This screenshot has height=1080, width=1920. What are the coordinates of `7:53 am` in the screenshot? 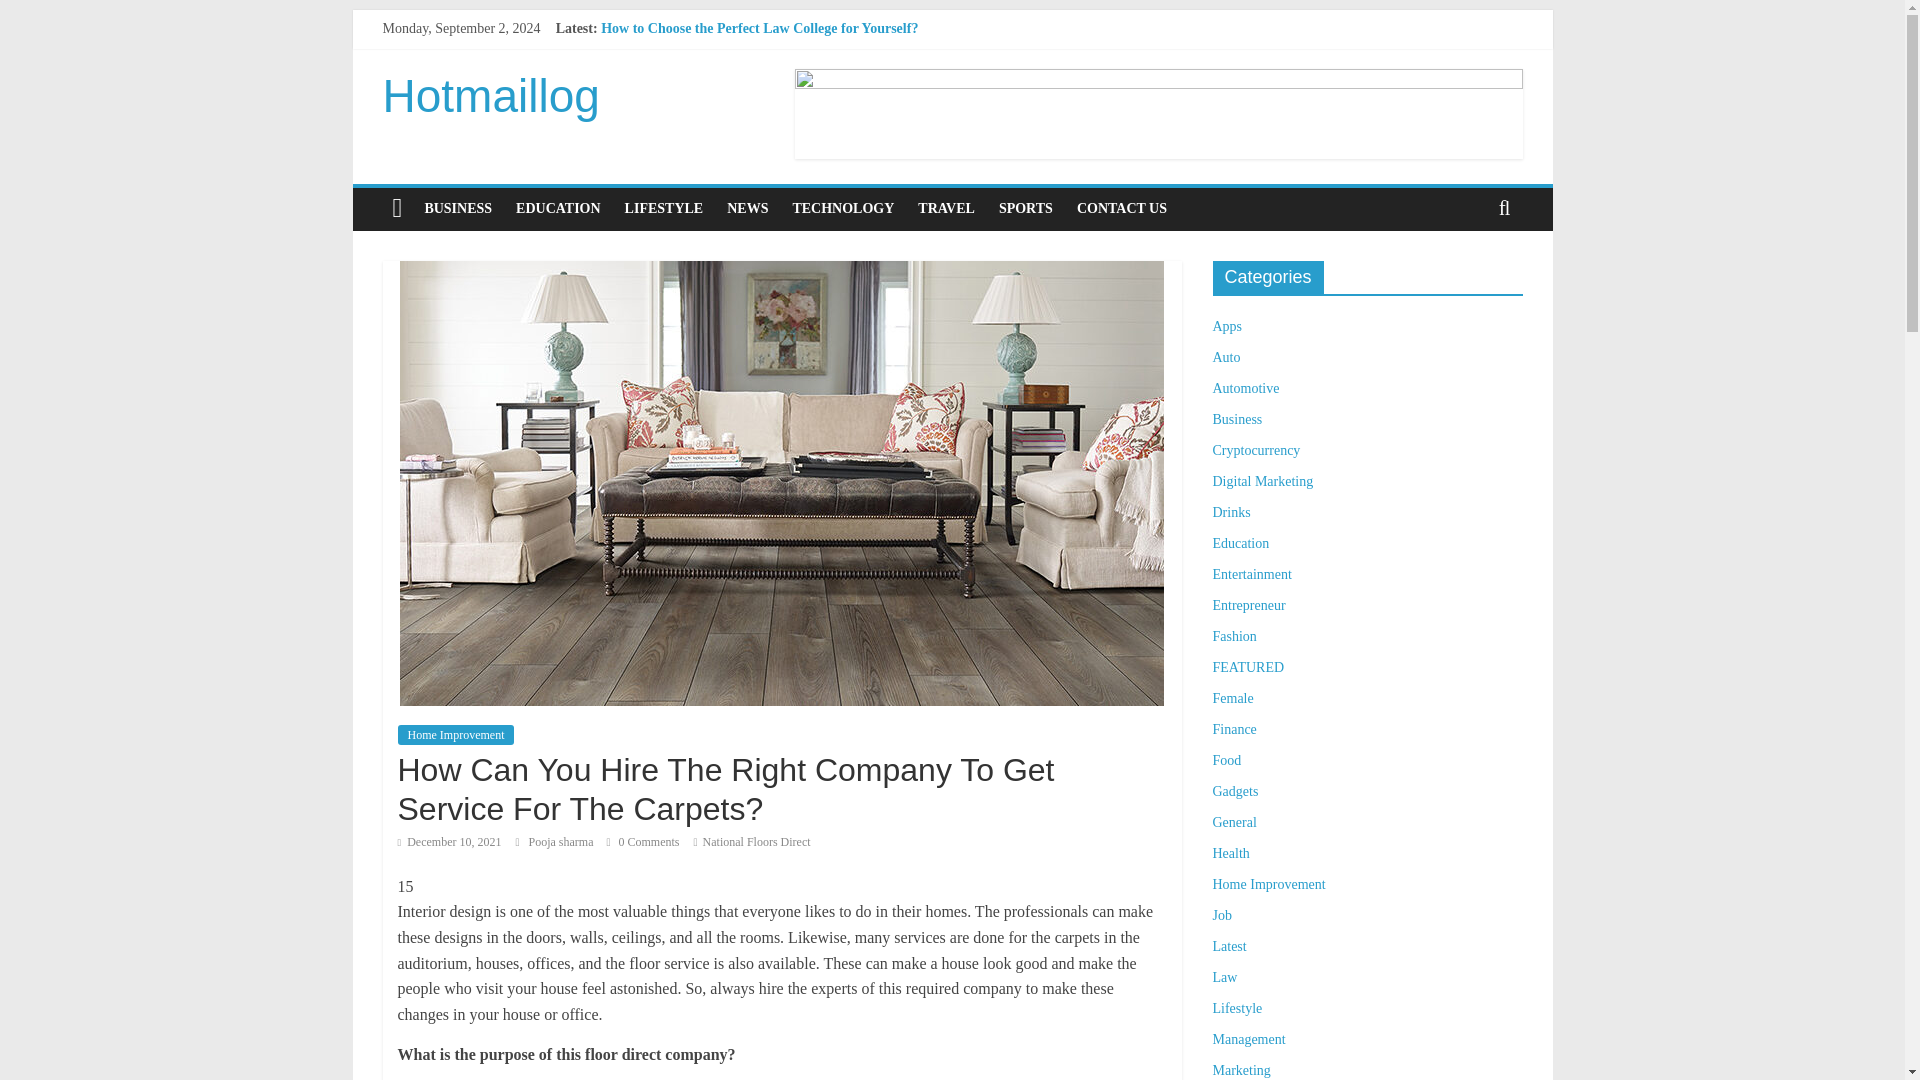 It's located at (449, 841).